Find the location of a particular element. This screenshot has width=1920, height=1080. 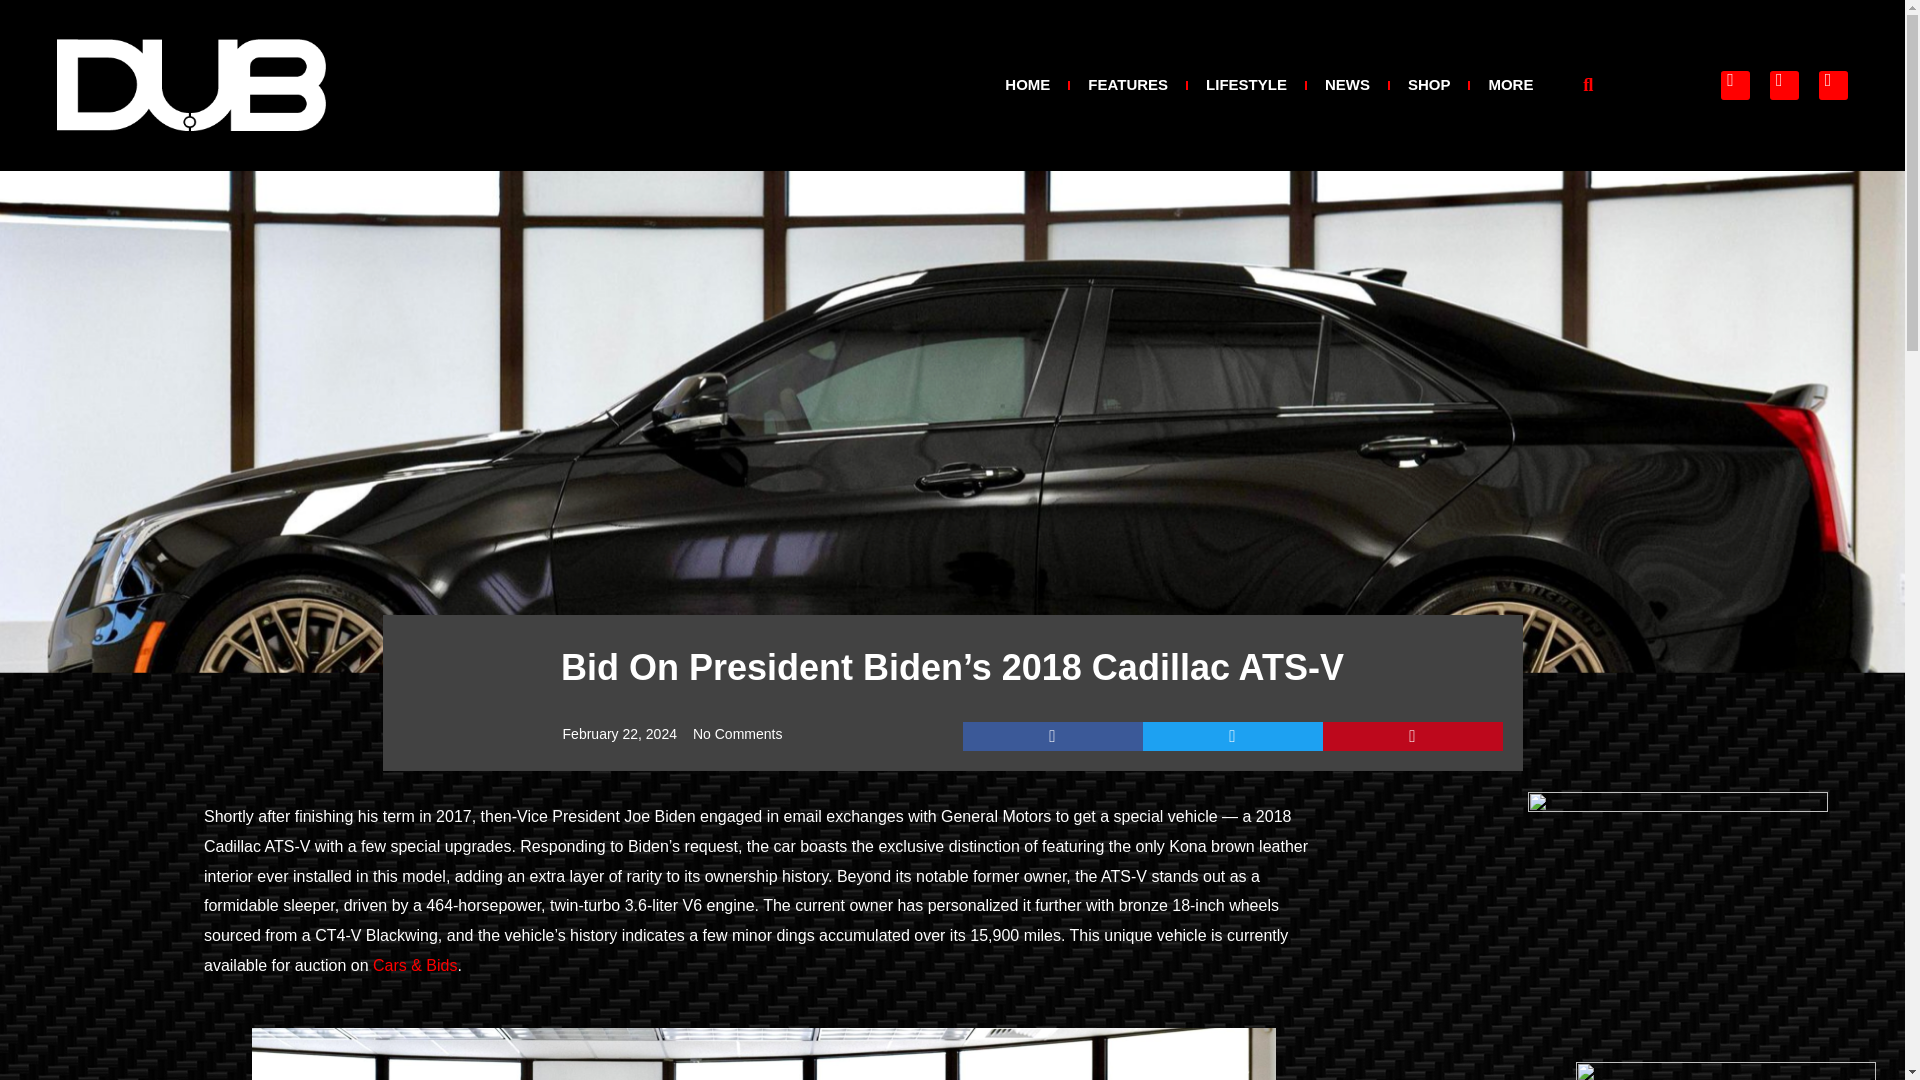

February 22, 2024 is located at coordinates (620, 735).